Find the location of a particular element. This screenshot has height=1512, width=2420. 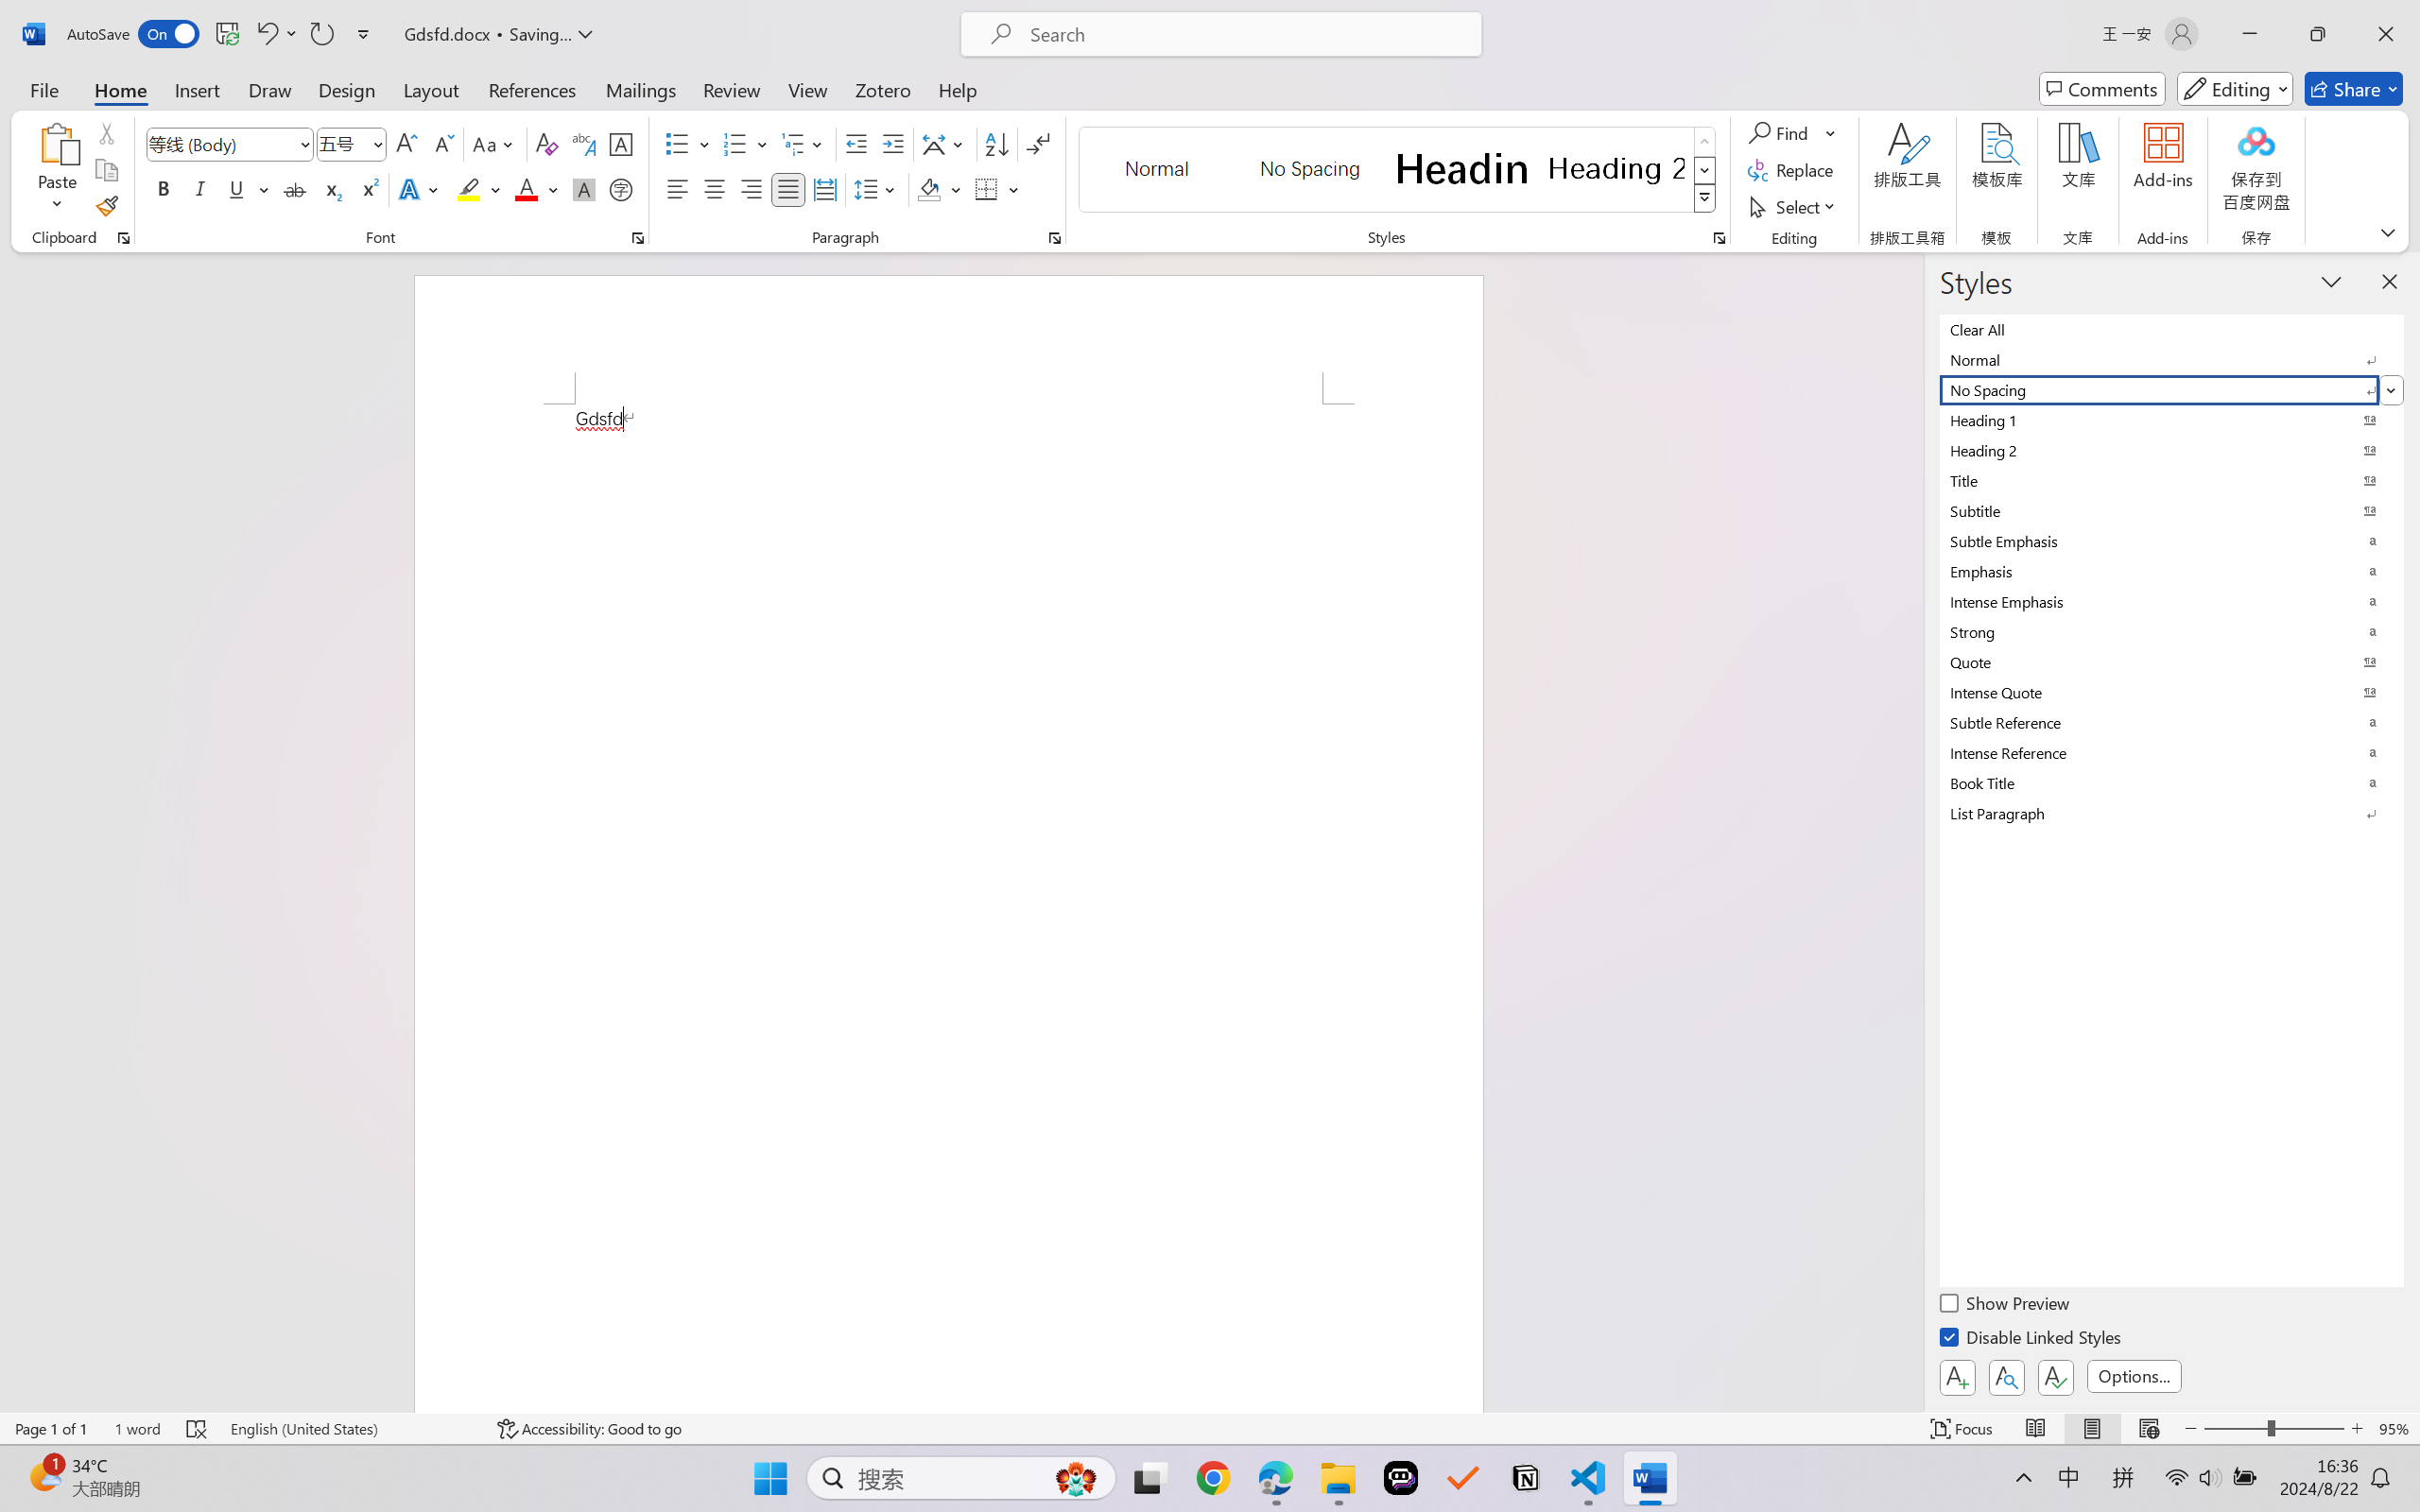

Repeat Style is located at coordinates (321, 34).